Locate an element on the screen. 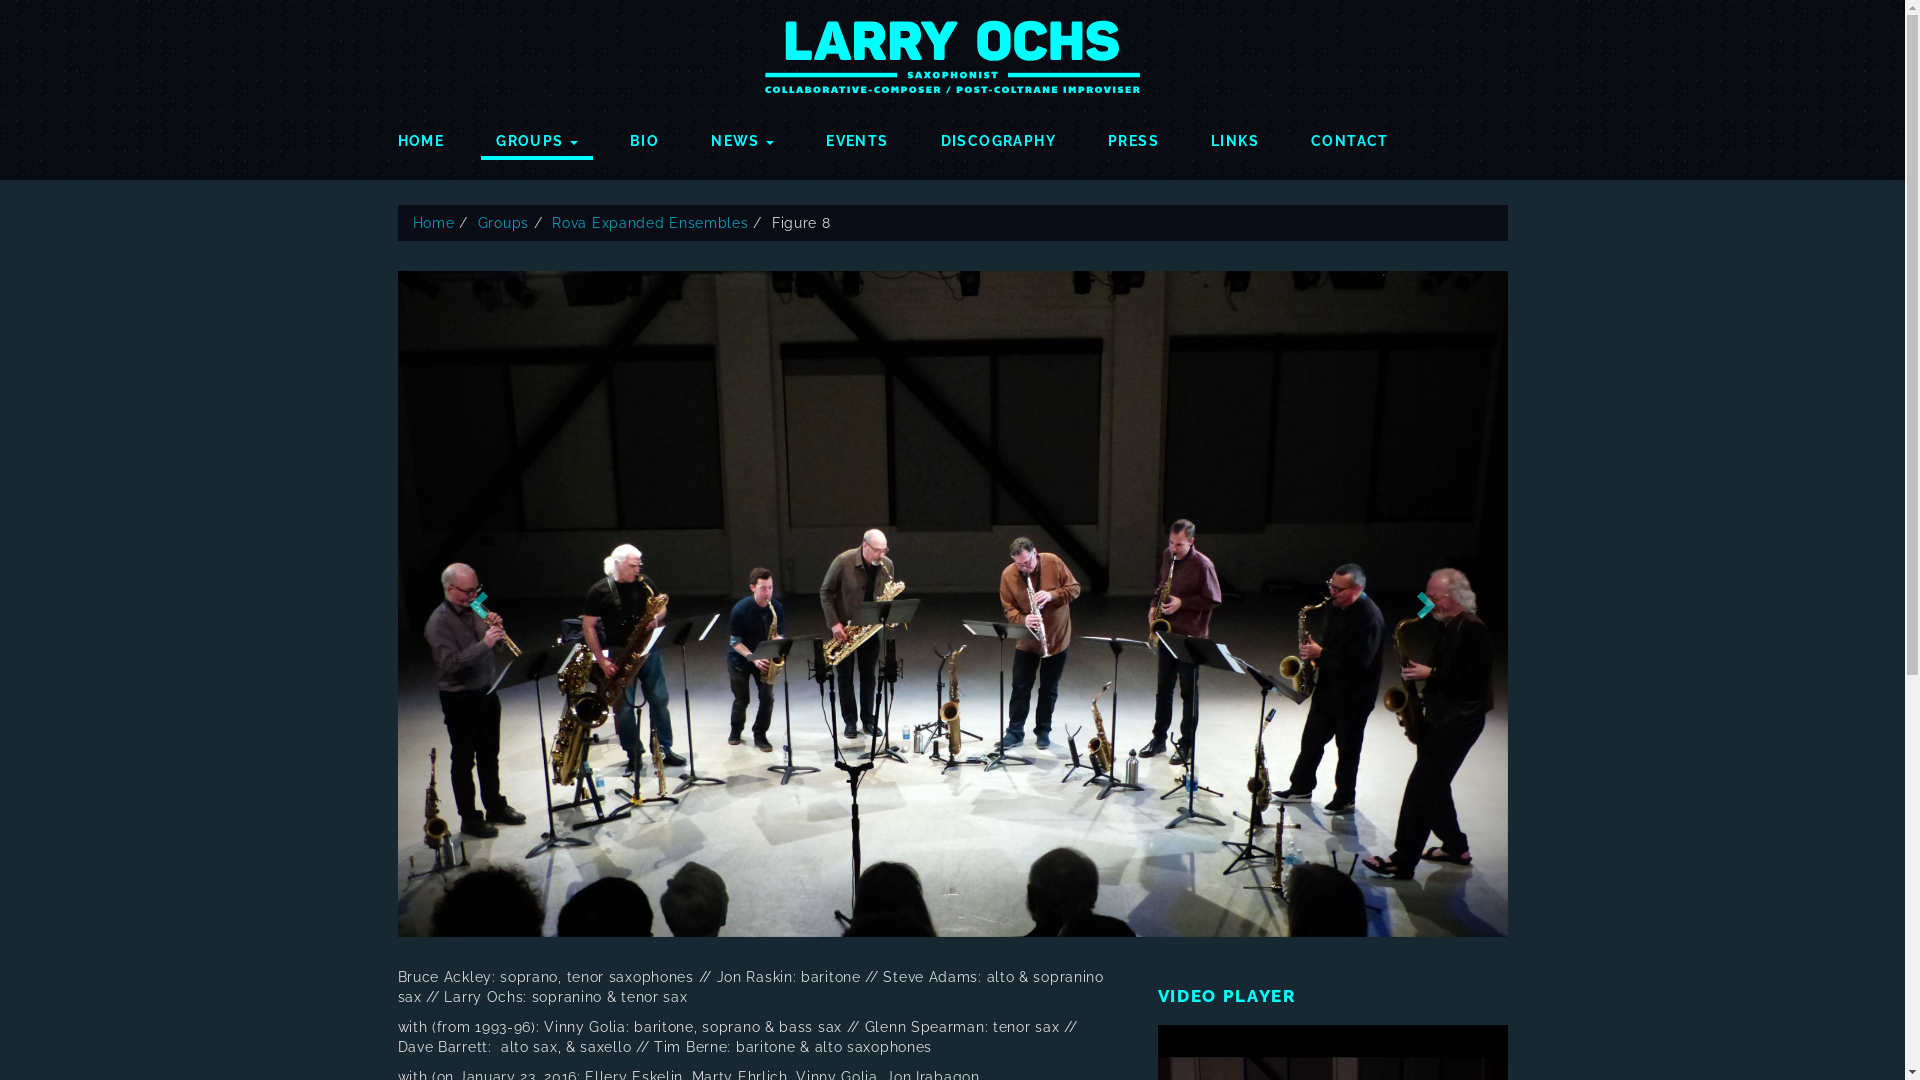 This screenshot has width=1920, height=1080. CONTACT is located at coordinates (1350, 136).